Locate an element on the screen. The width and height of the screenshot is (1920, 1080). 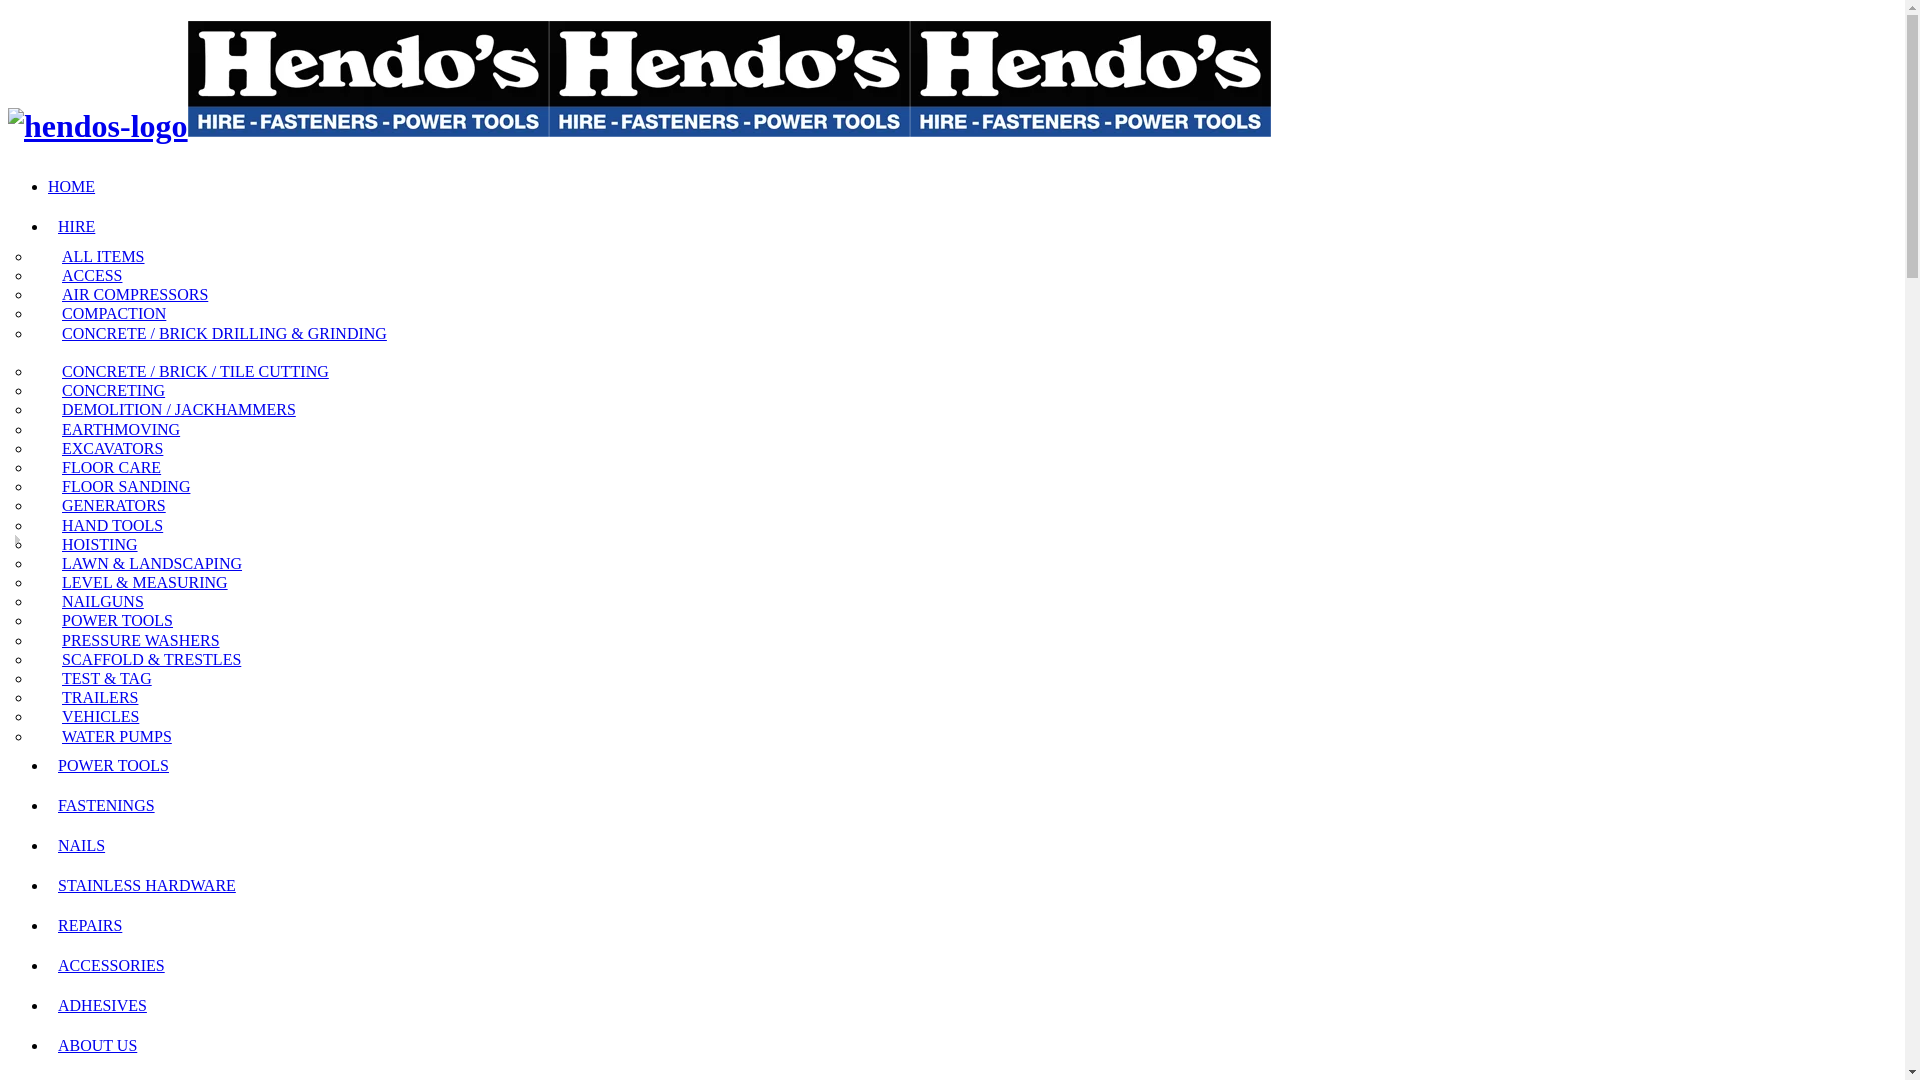
FLOOR CARE is located at coordinates (106, 468).